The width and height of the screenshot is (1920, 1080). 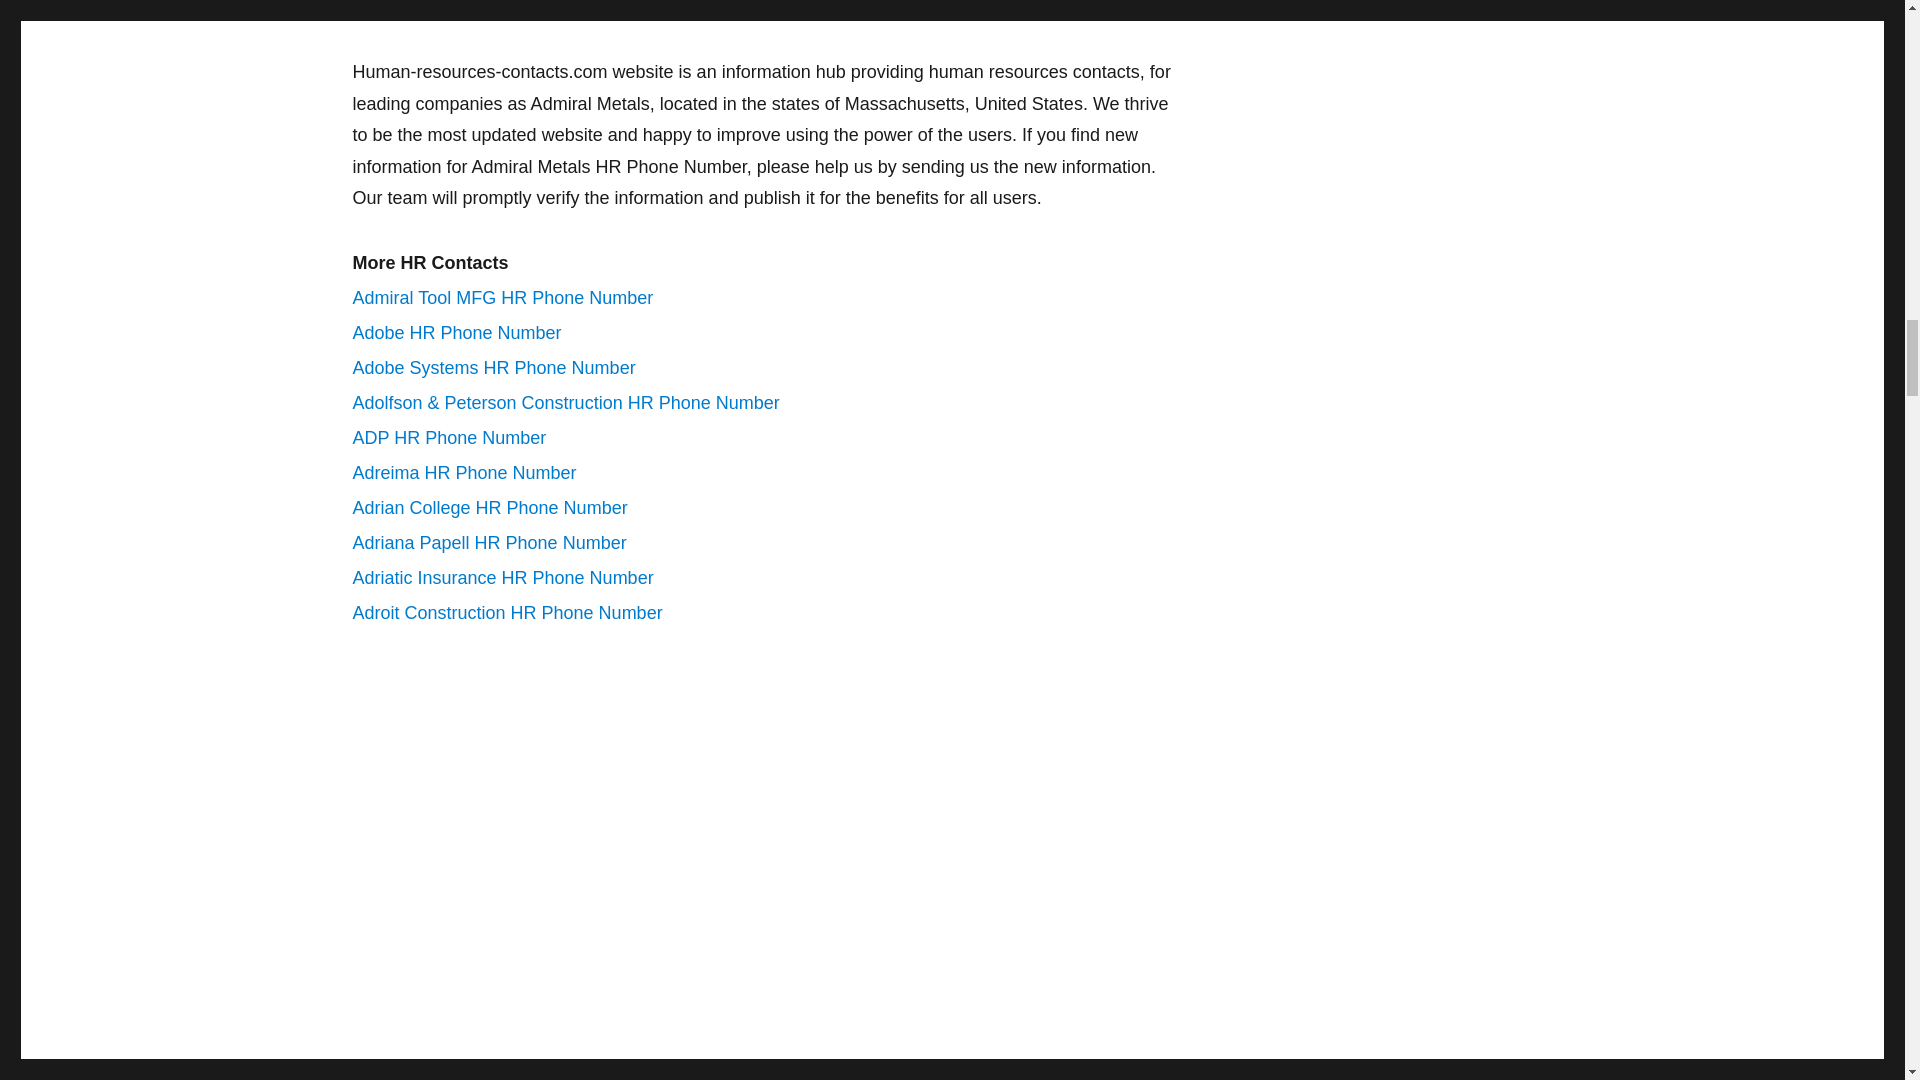 What do you see at coordinates (448, 438) in the screenshot?
I see `ADP HR Phone Number` at bounding box center [448, 438].